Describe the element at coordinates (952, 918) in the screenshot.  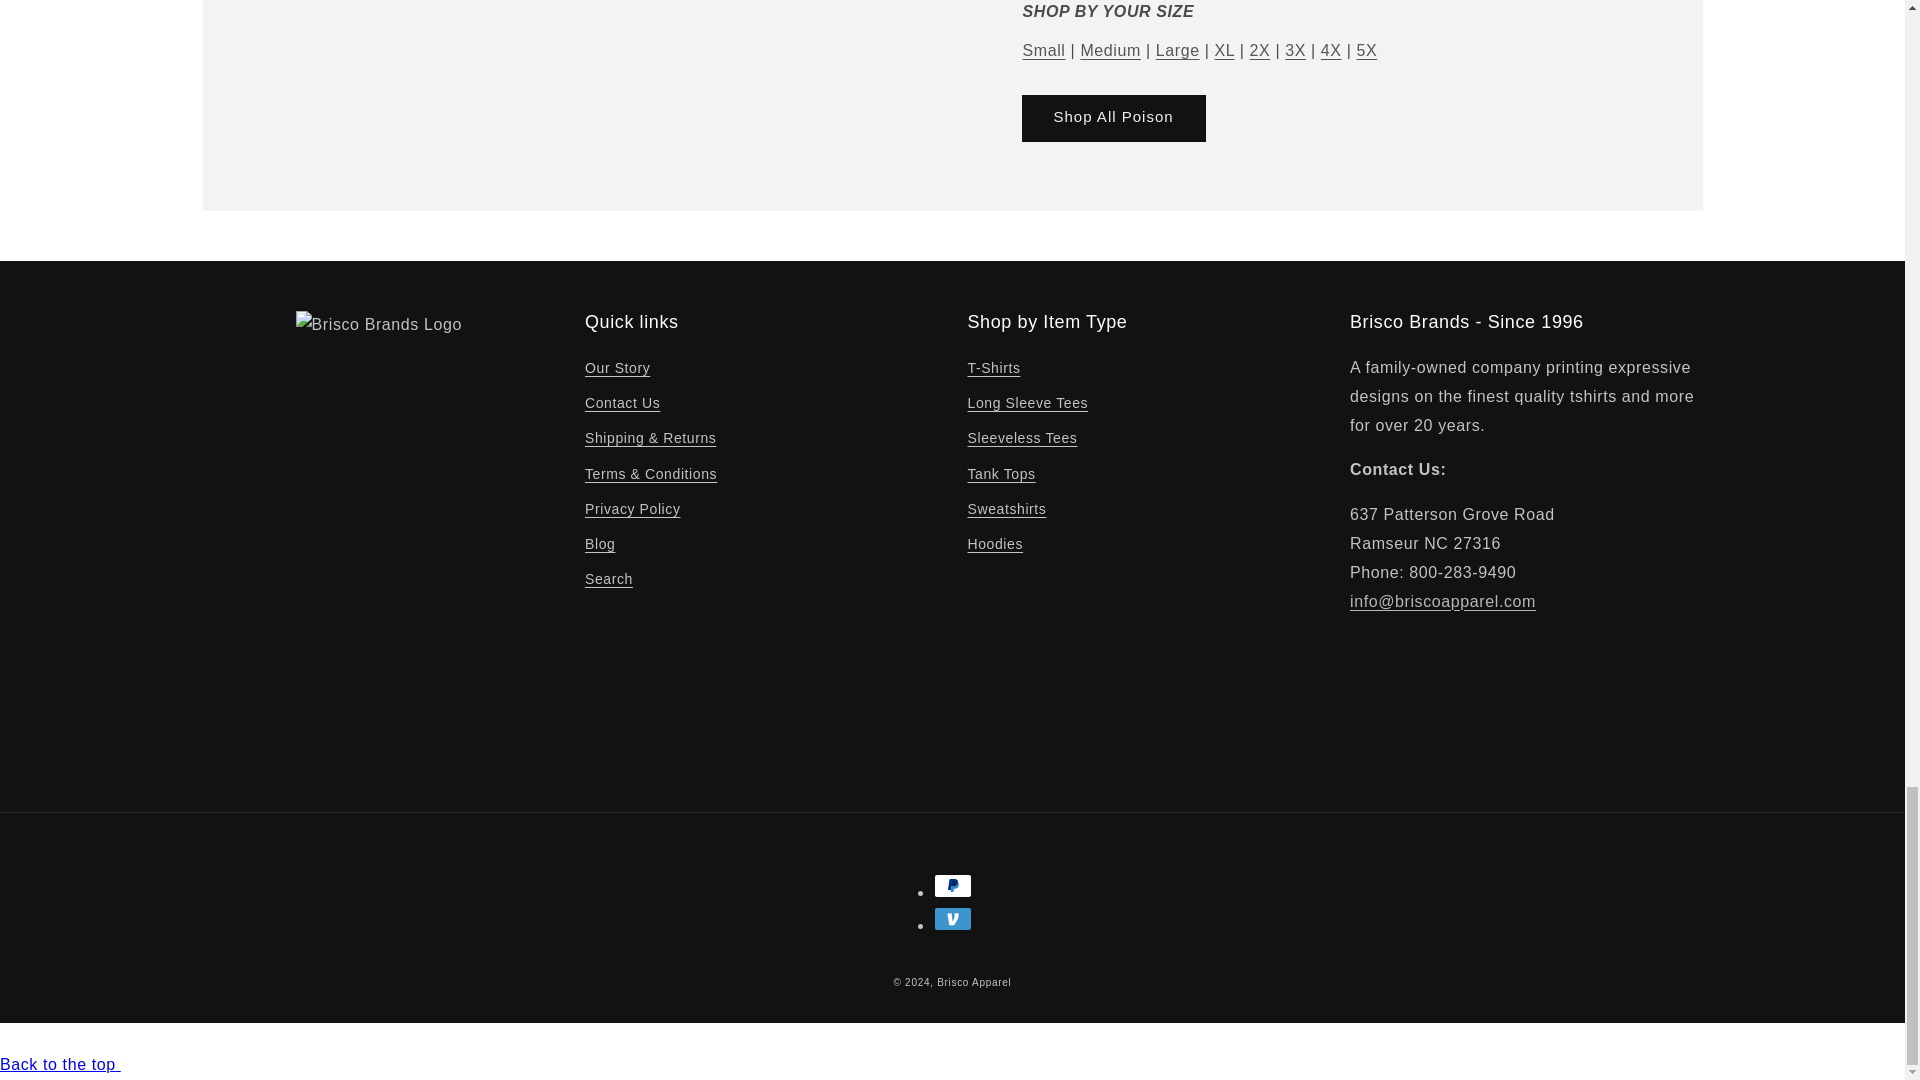
I see `Venmo` at that location.